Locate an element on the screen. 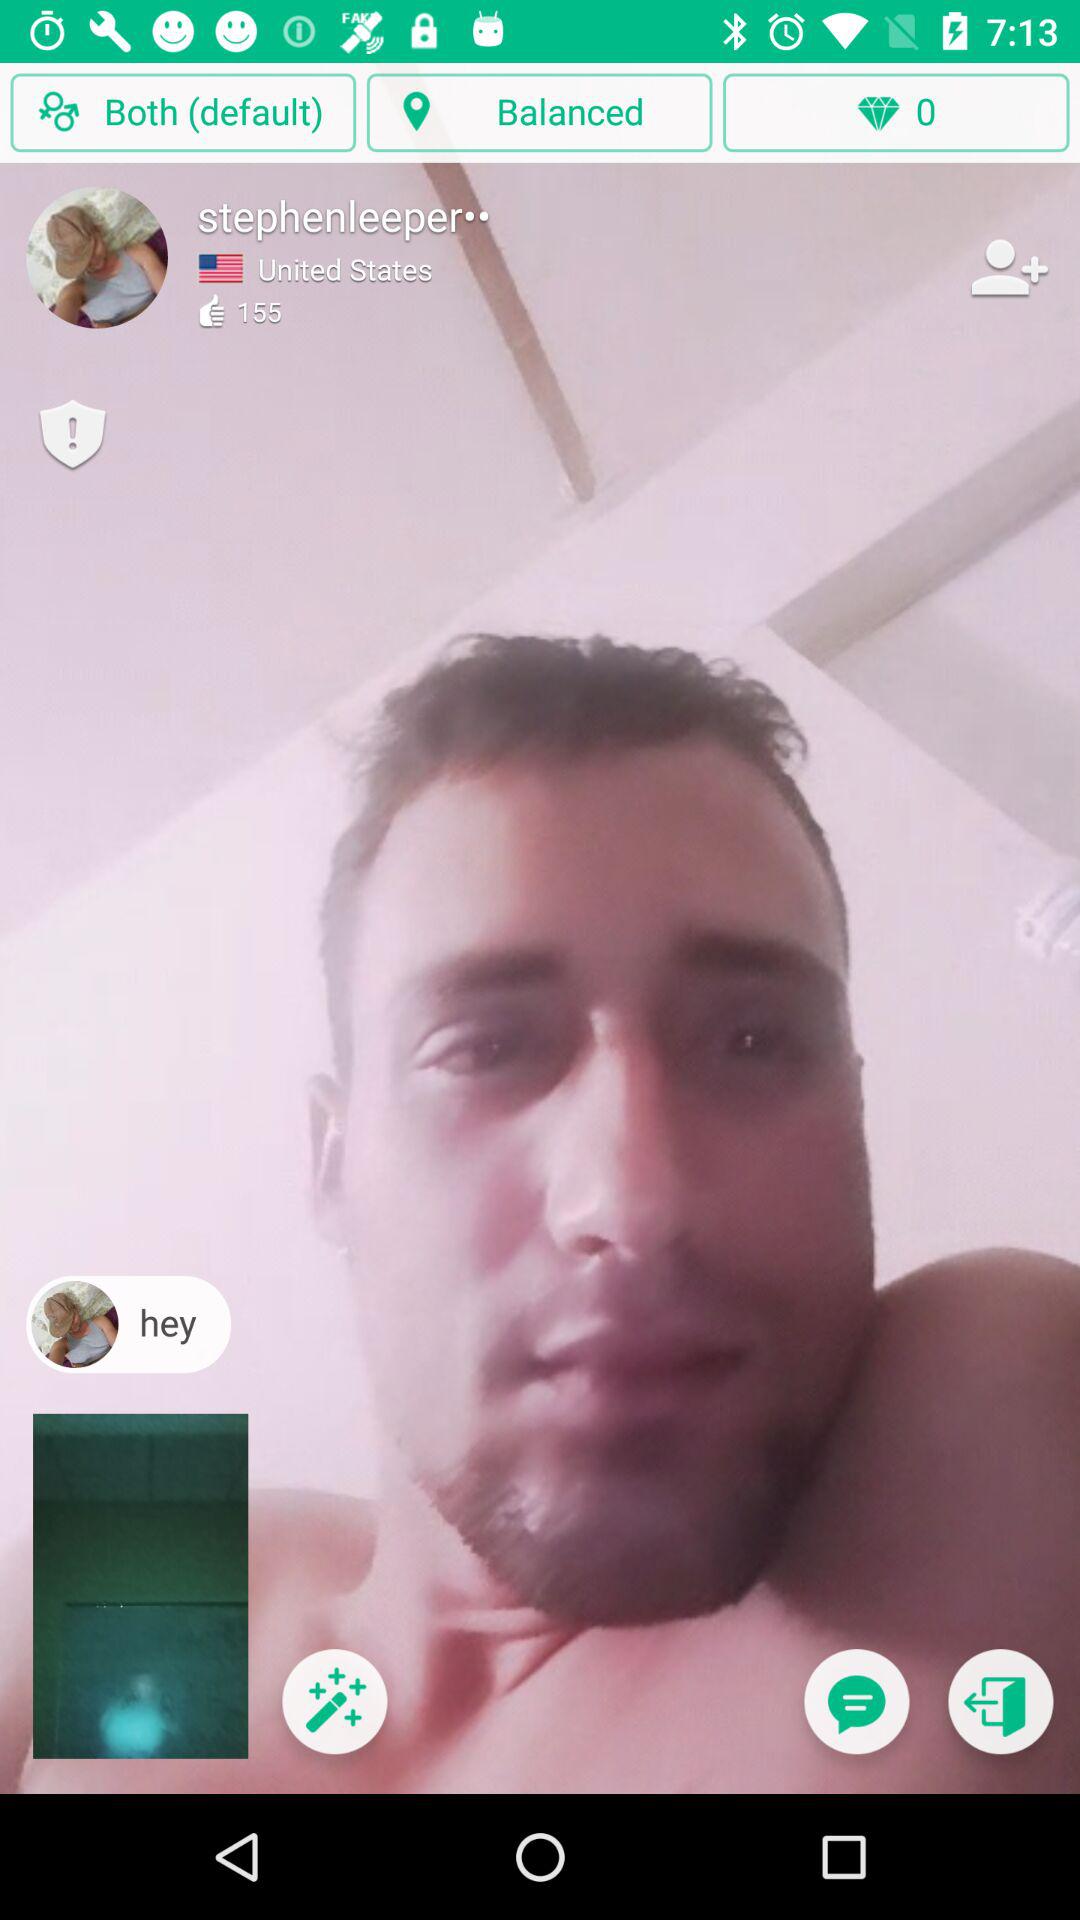  add to contacts is located at coordinates (1007, 266).